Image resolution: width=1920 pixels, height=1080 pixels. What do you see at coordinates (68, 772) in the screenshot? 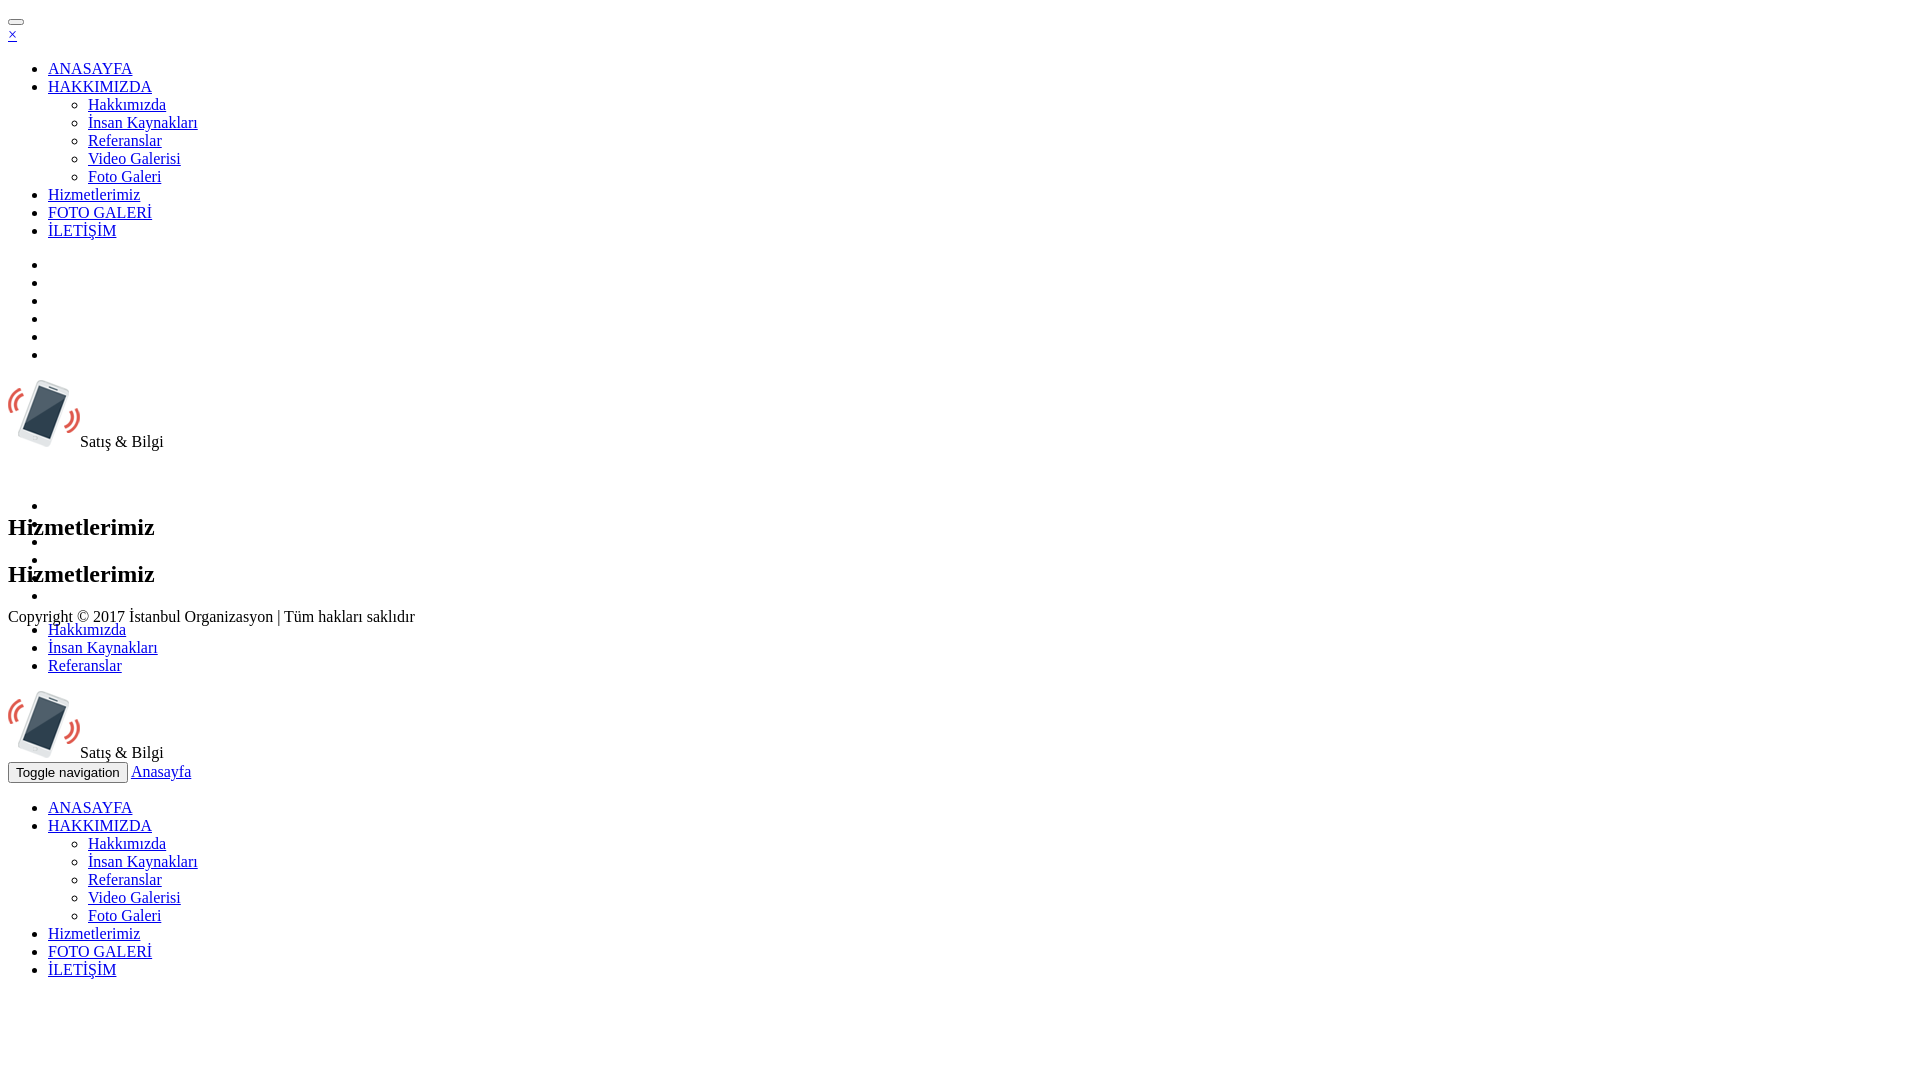
I see `Toggle navigation` at bounding box center [68, 772].